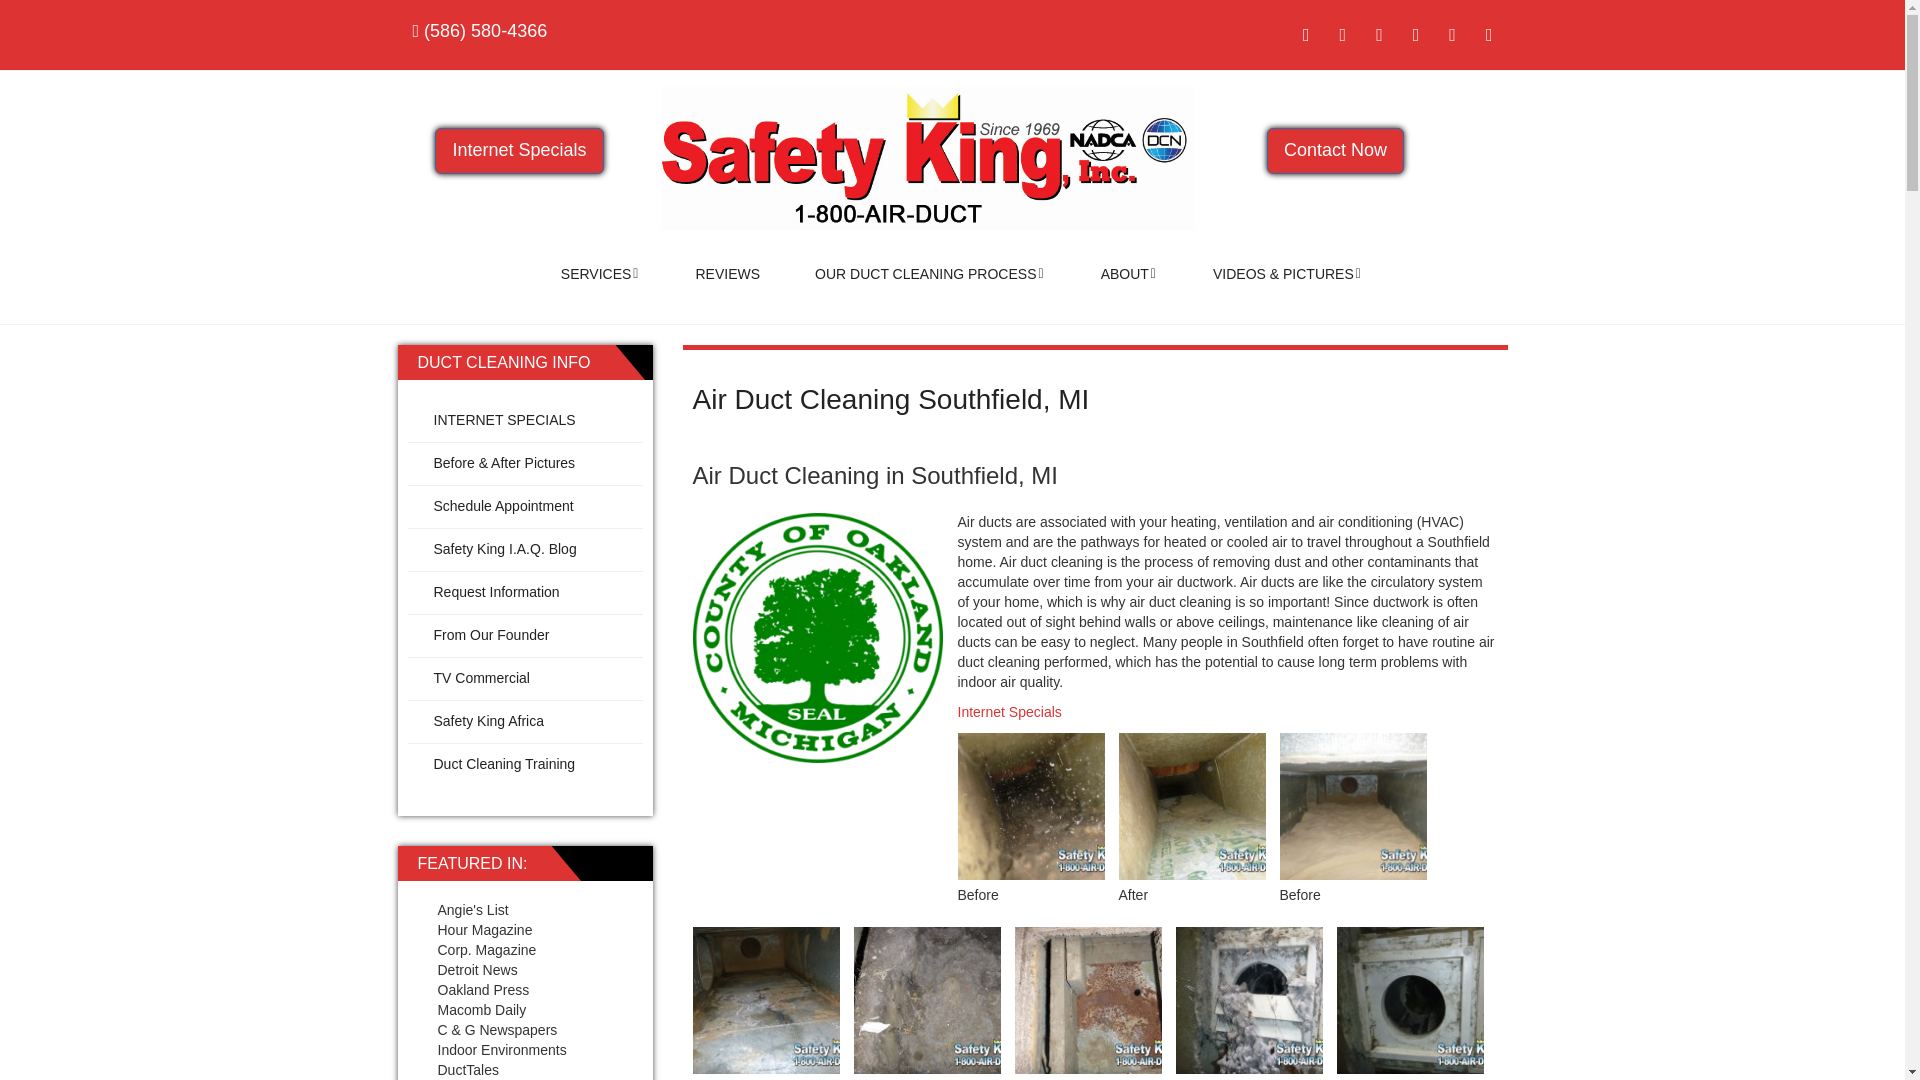  What do you see at coordinates (728, 274) in the screenshot?
I see `REVIEWS` at bounding box center [728, 274].